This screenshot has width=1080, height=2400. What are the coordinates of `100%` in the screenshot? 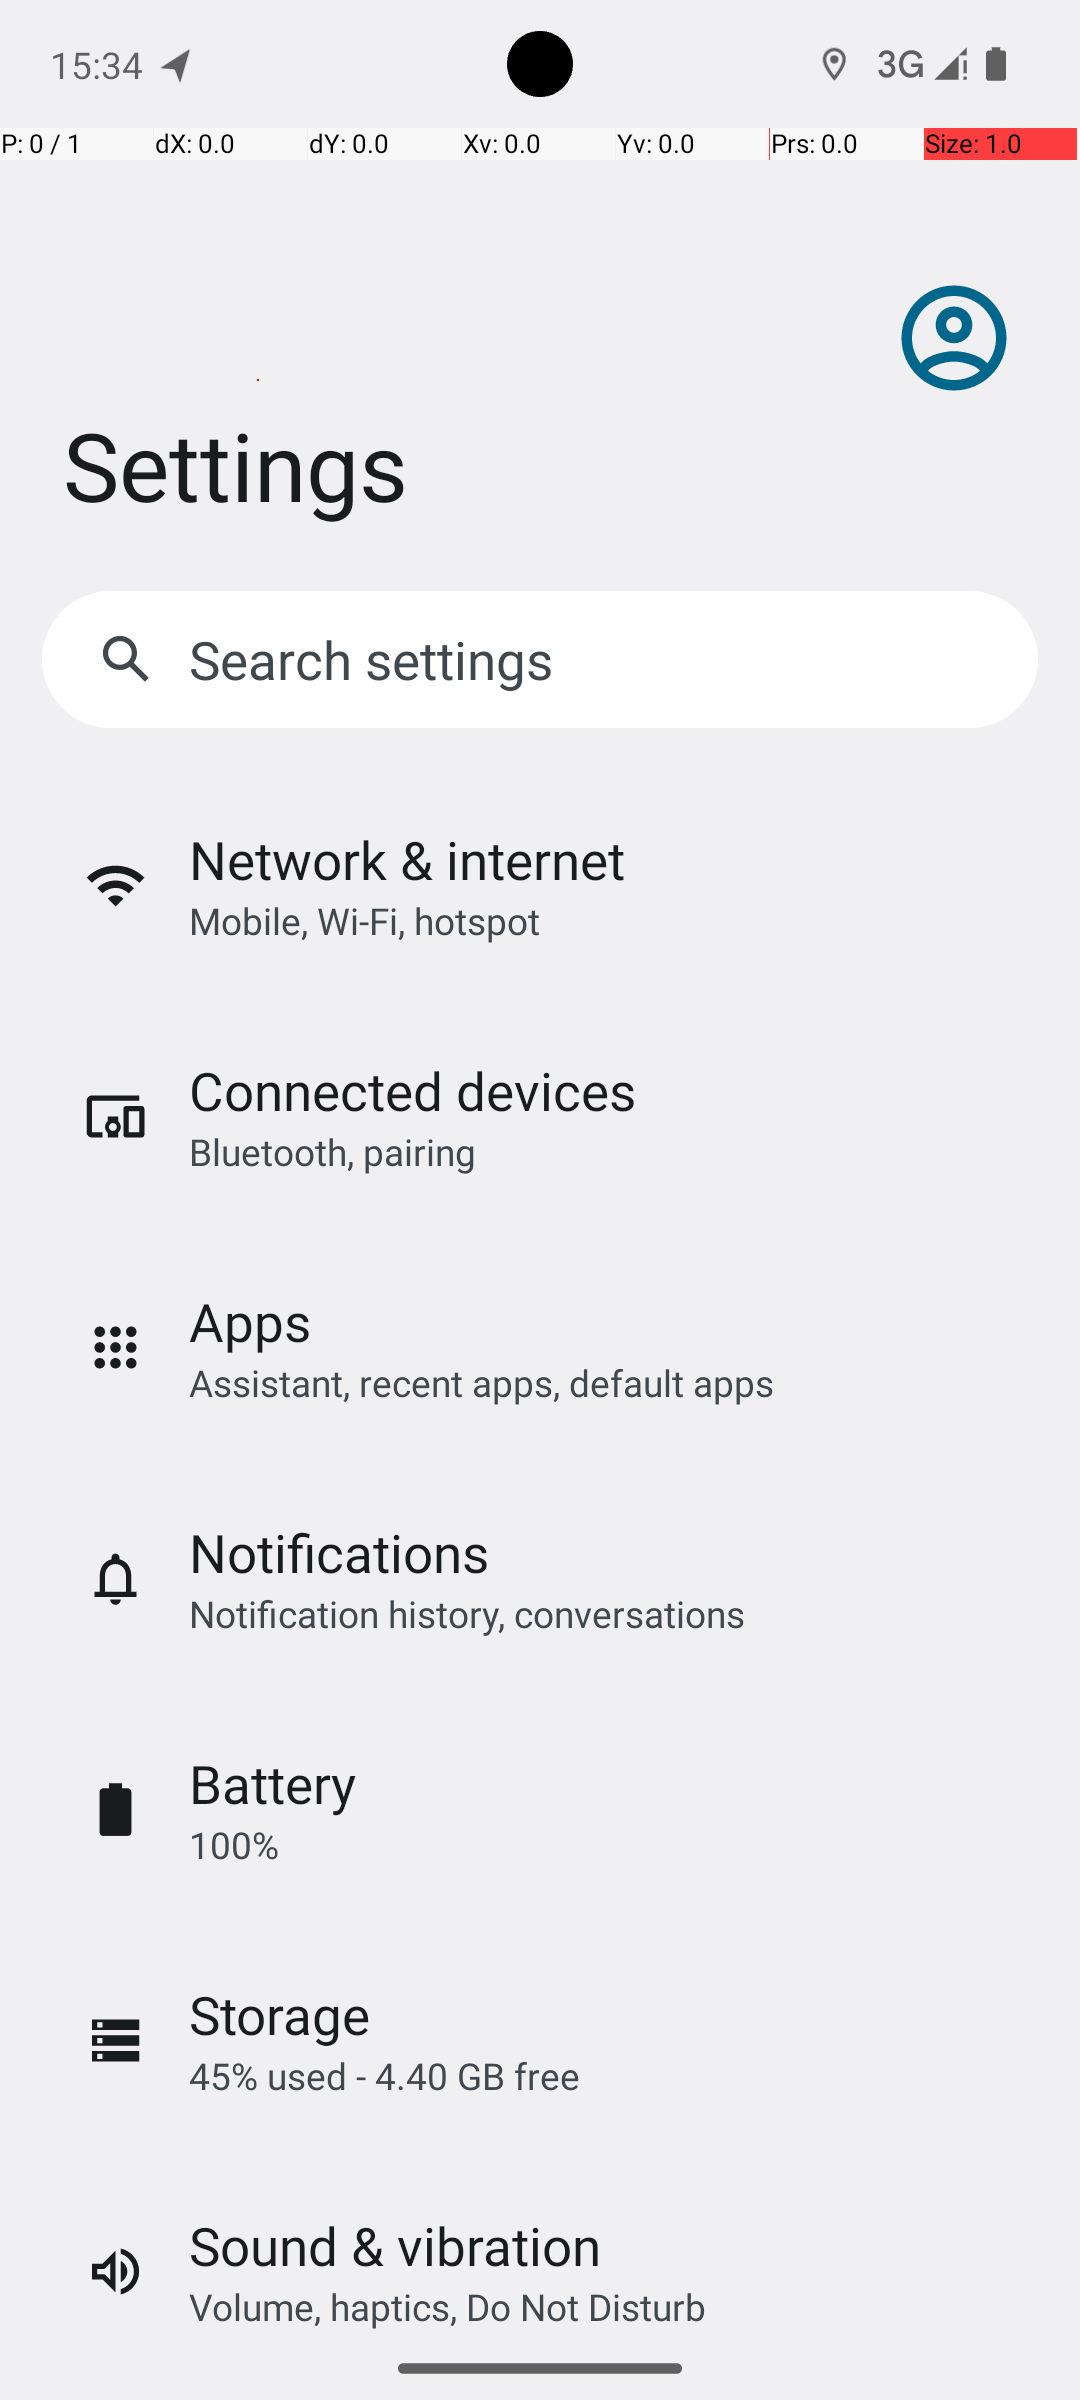 It's located at (234, 1844).